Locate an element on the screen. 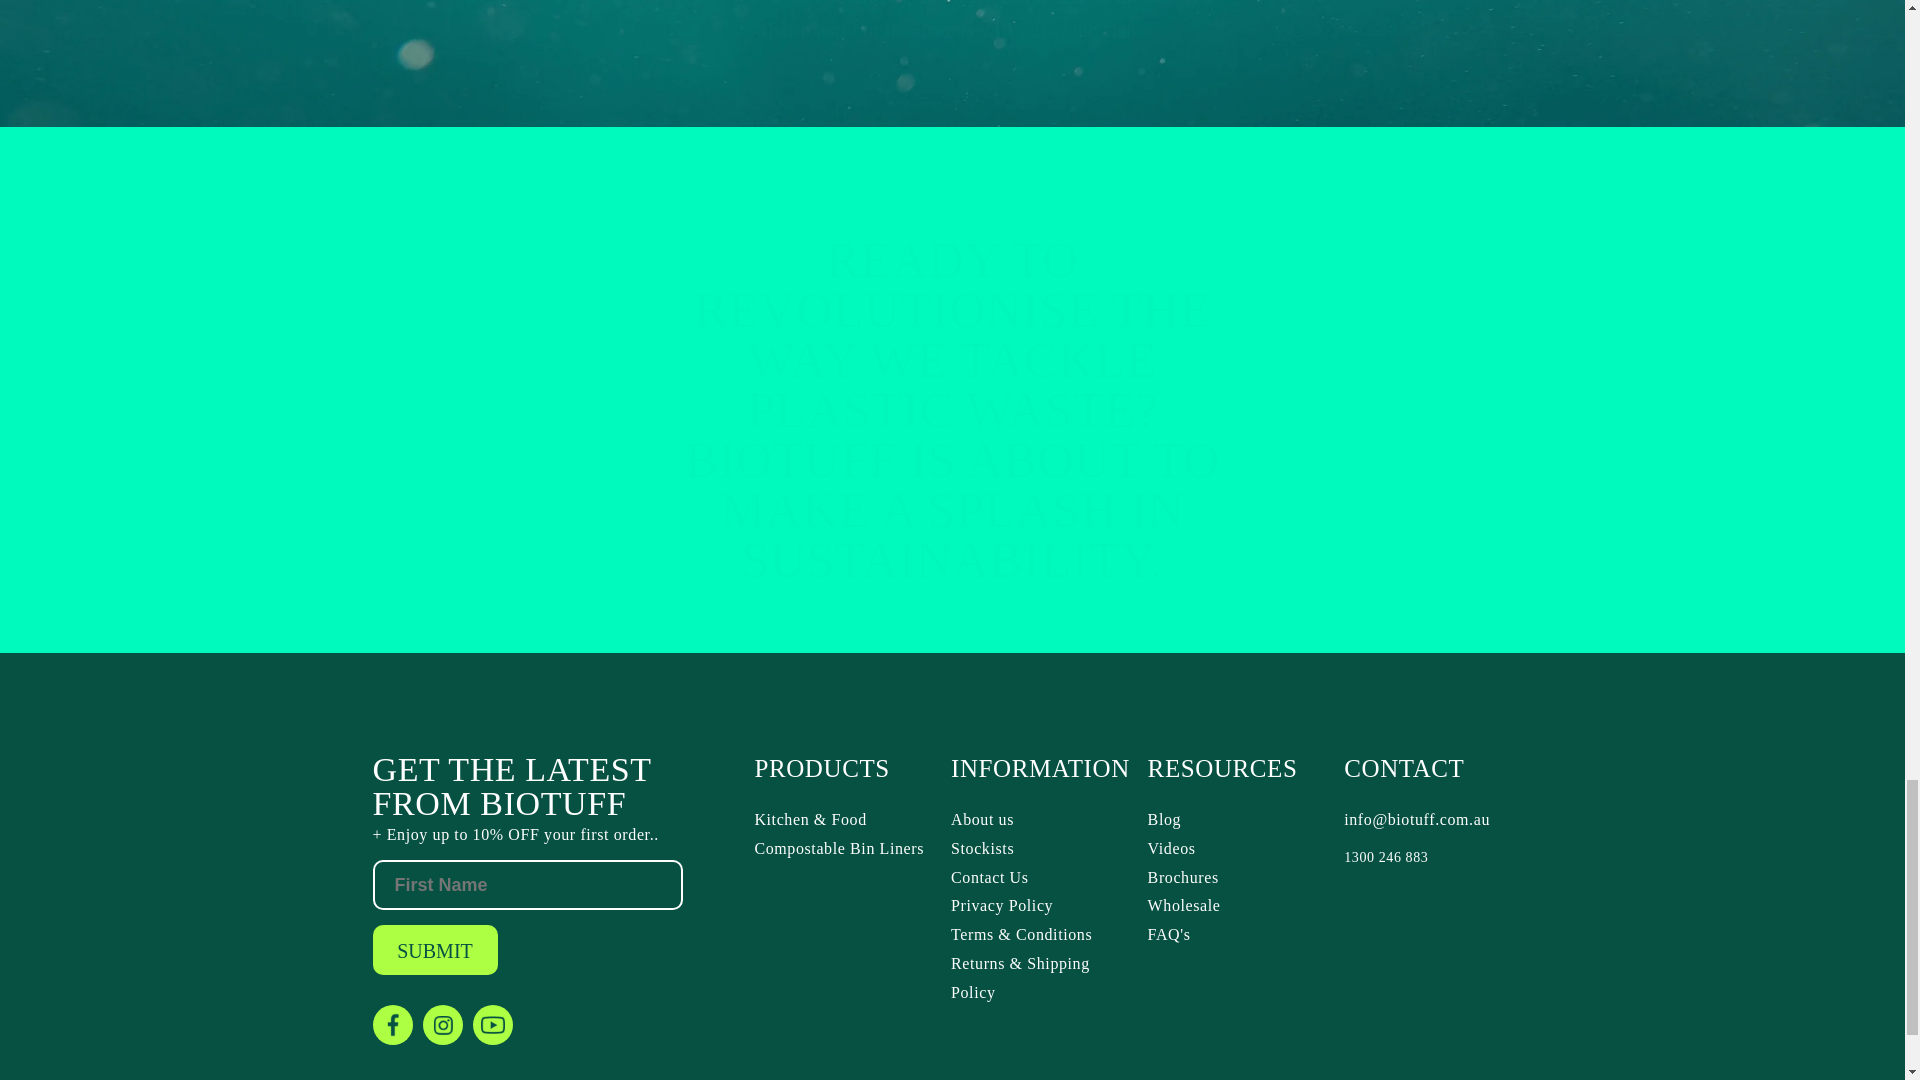 This screenshot has width=1920, height=1080. Brochures is located at coordinates (1238, 878).